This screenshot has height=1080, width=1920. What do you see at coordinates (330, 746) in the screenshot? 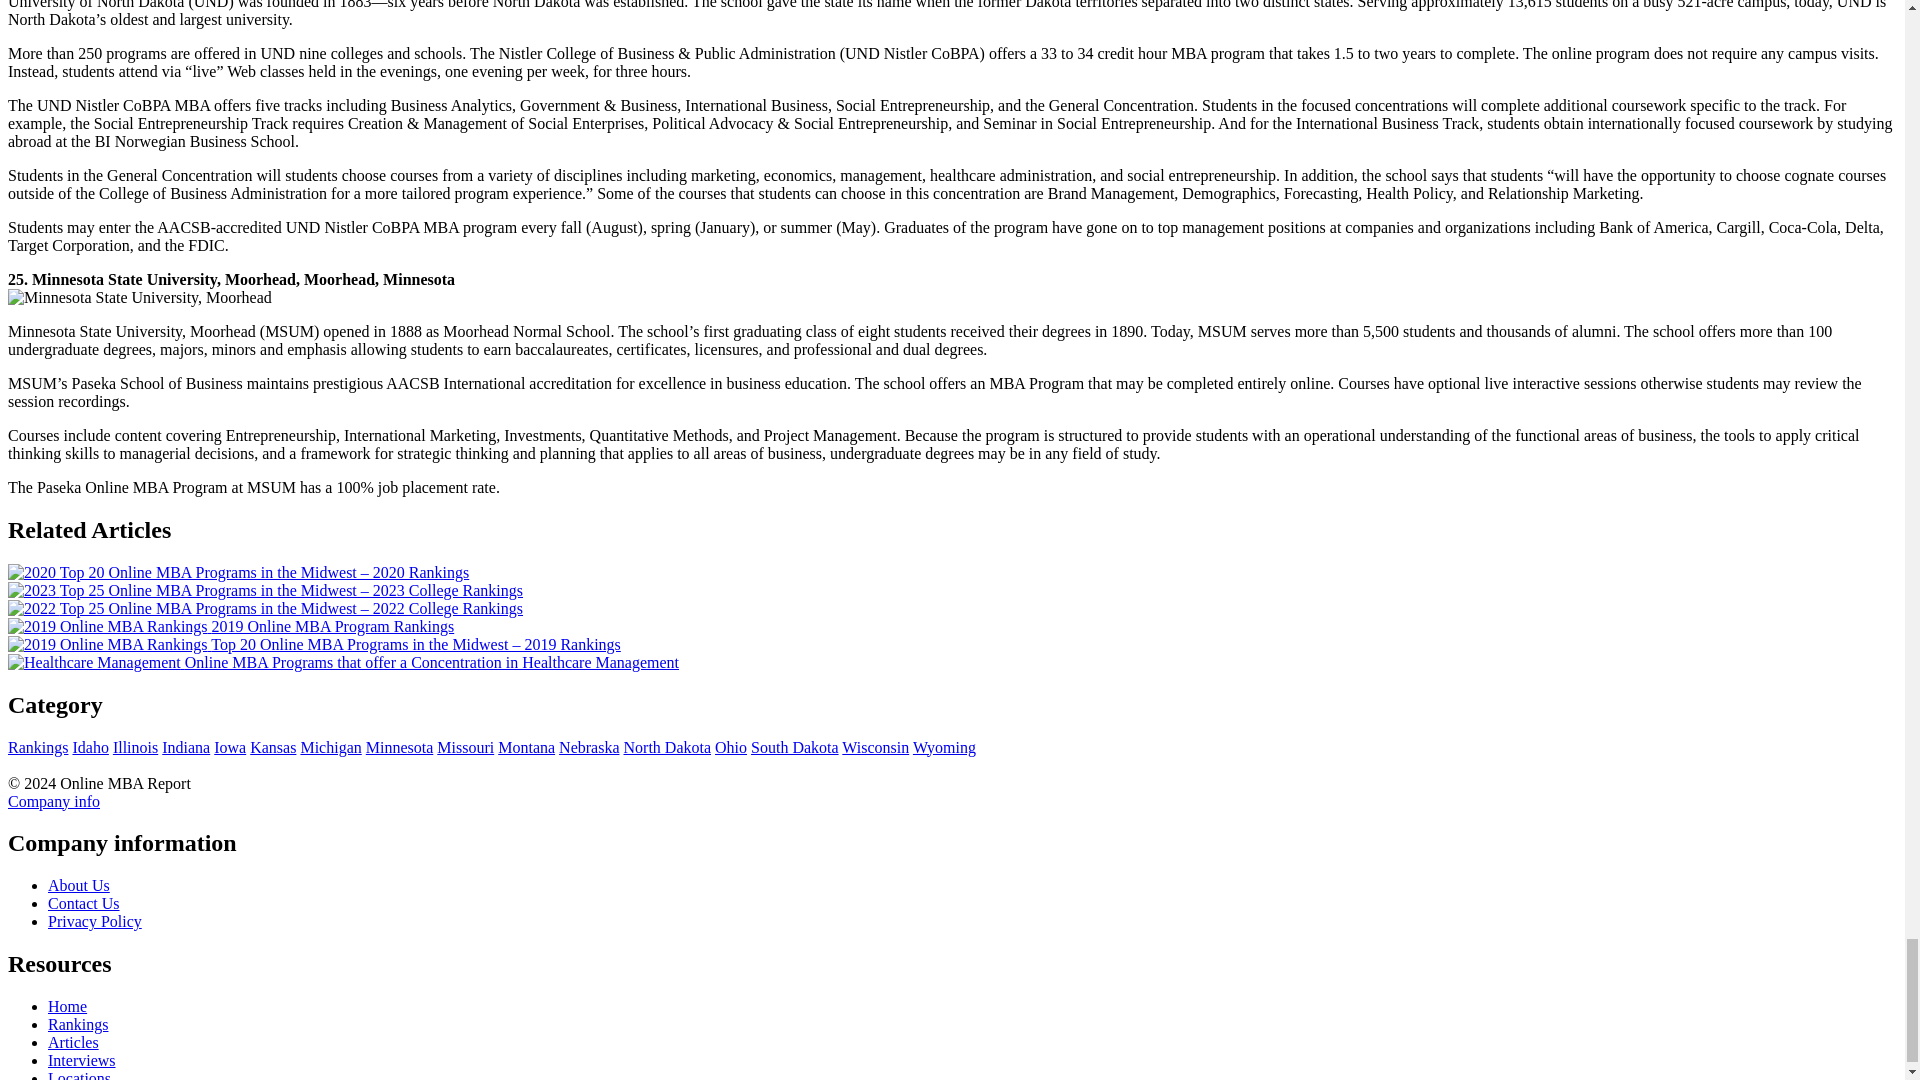
I see `Michigan` at bounding box center [330, 746].